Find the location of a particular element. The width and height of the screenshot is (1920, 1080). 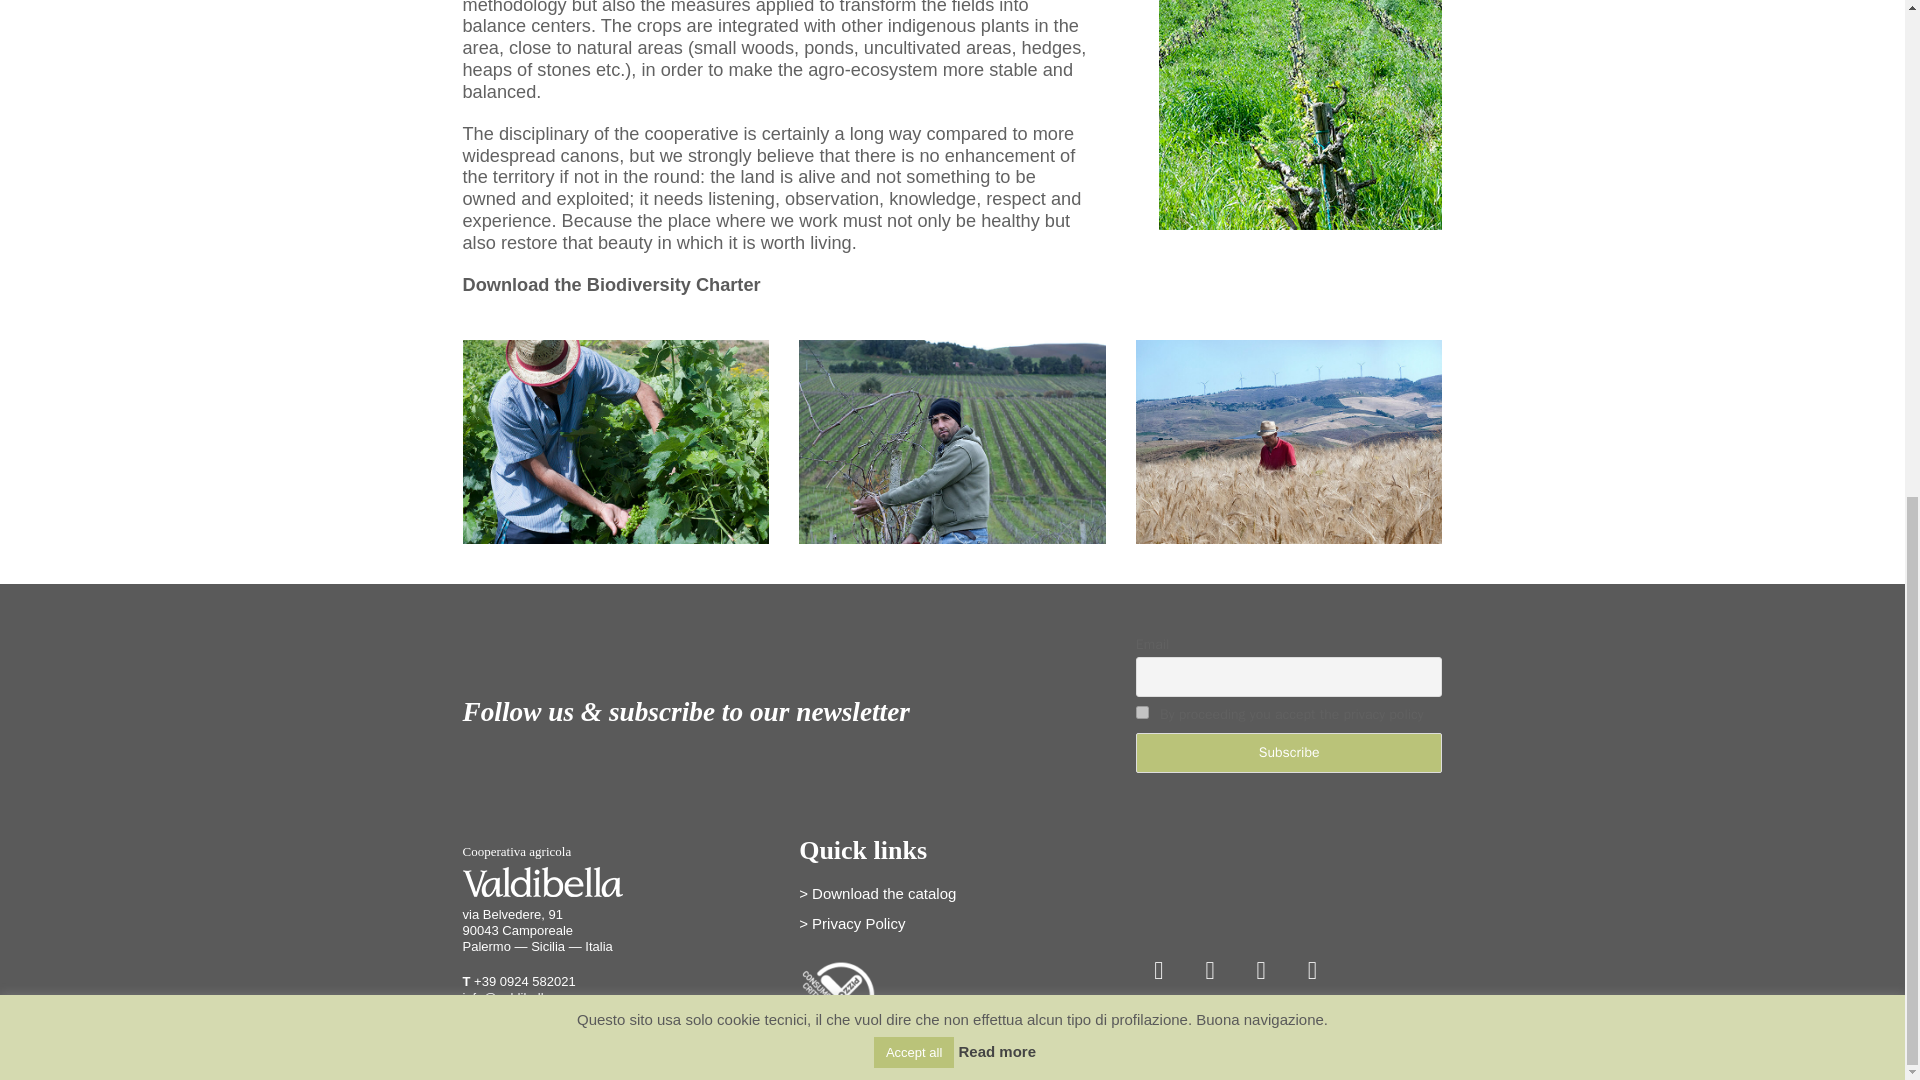

Download the Biodiversity Charter is located at coordinates (611, 284).